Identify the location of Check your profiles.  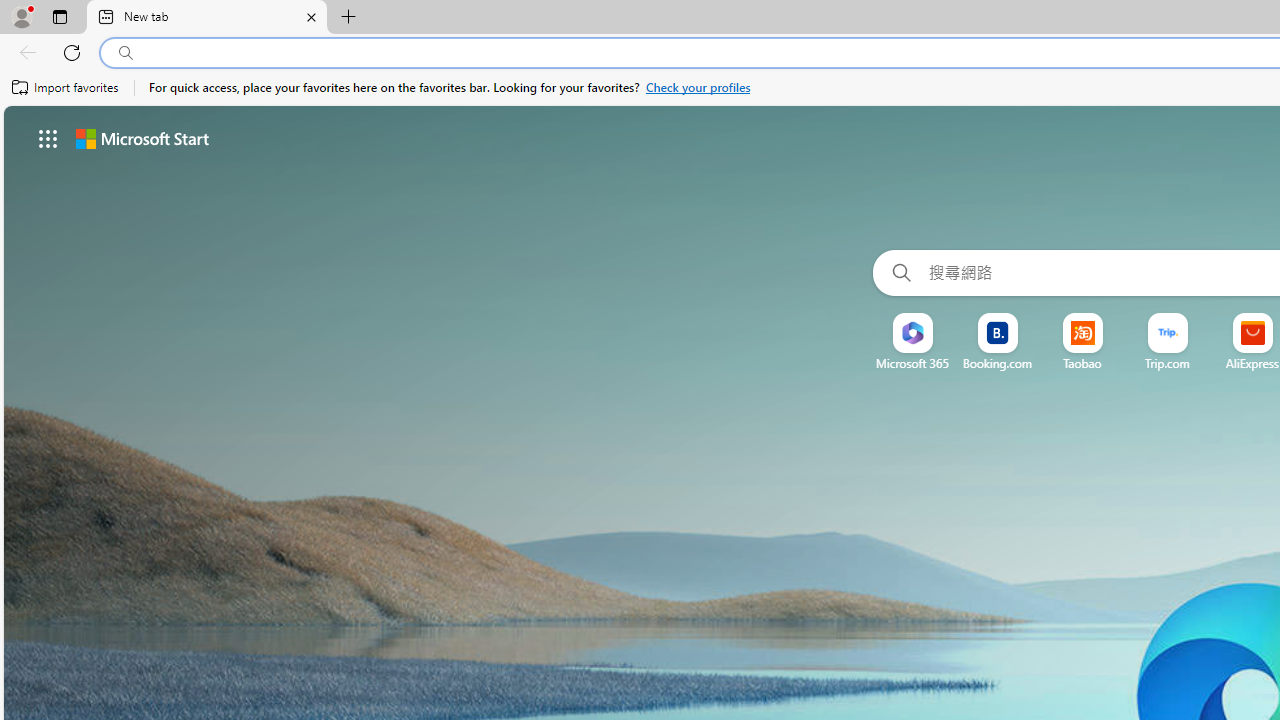
(698, 88).